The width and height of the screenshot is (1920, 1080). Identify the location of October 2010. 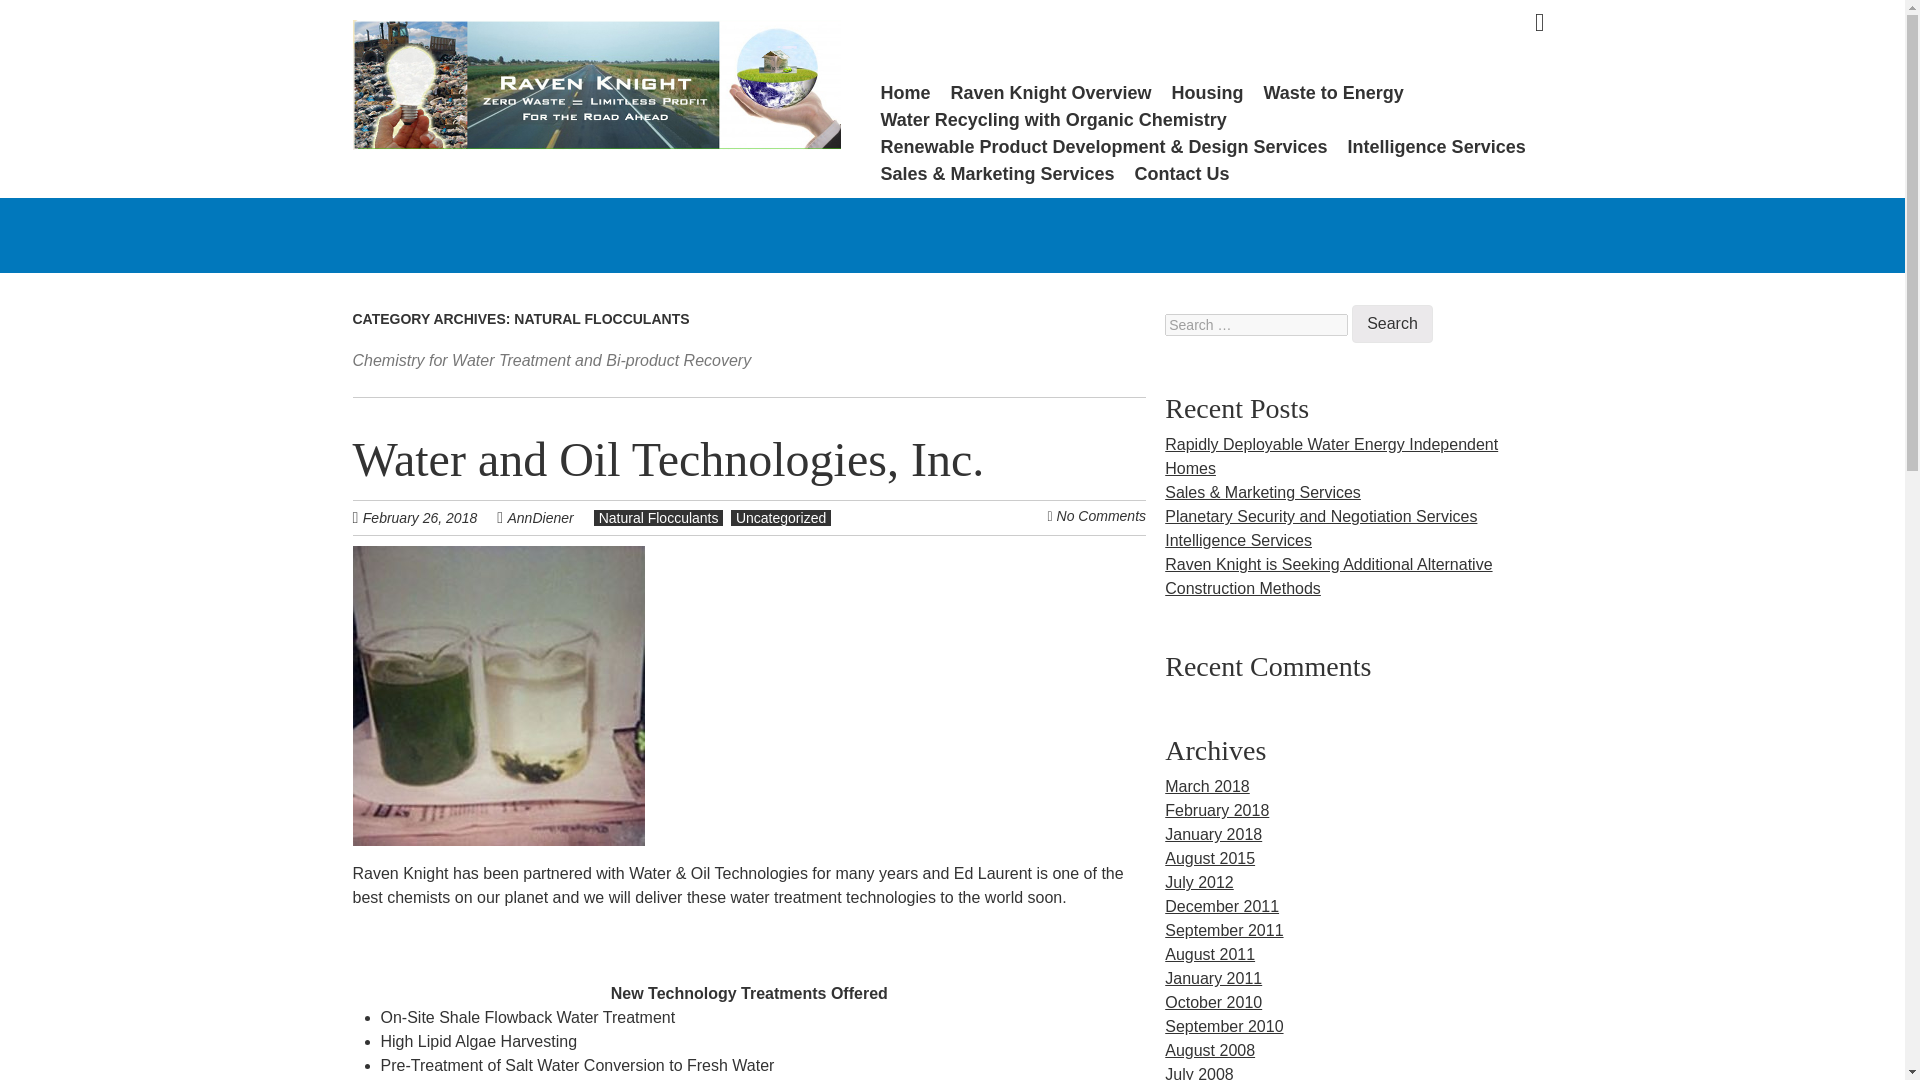
(1213, 1002).